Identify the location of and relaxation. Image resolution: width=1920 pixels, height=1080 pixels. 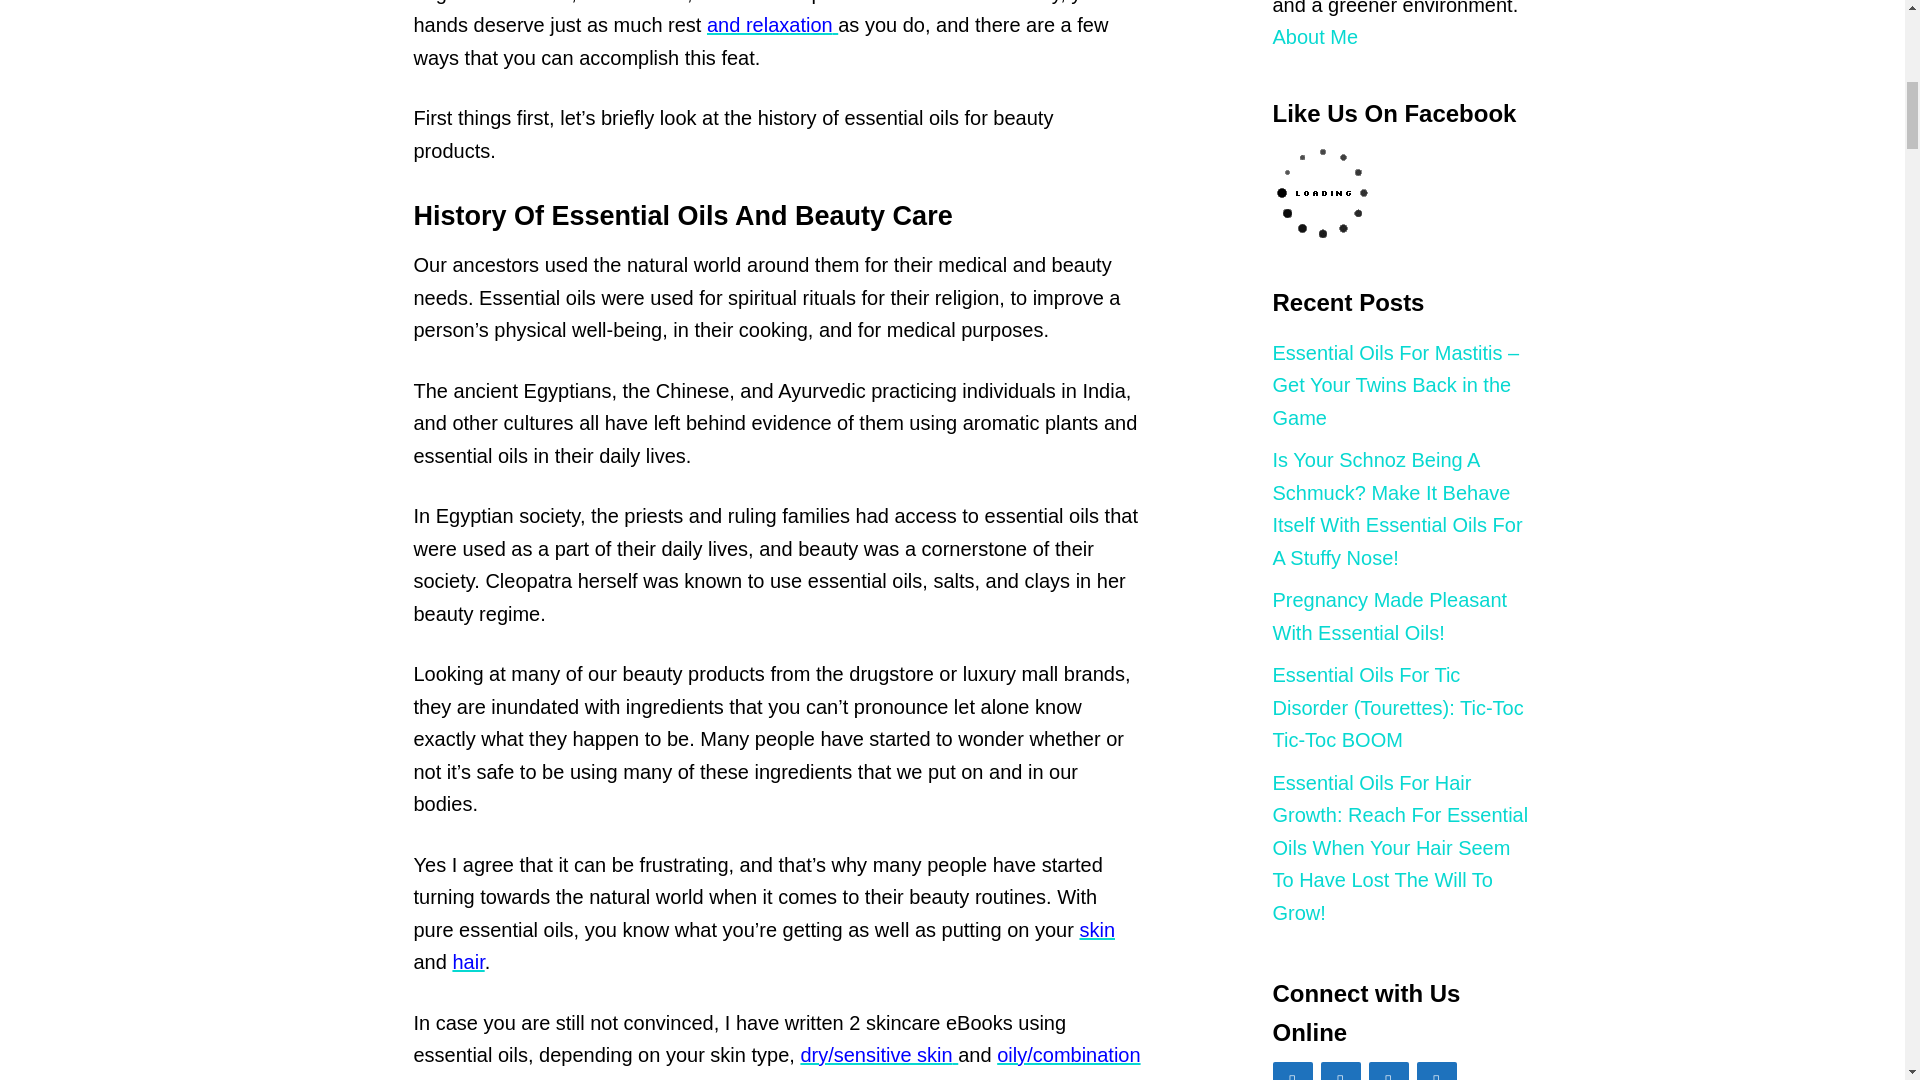
(772, 24).